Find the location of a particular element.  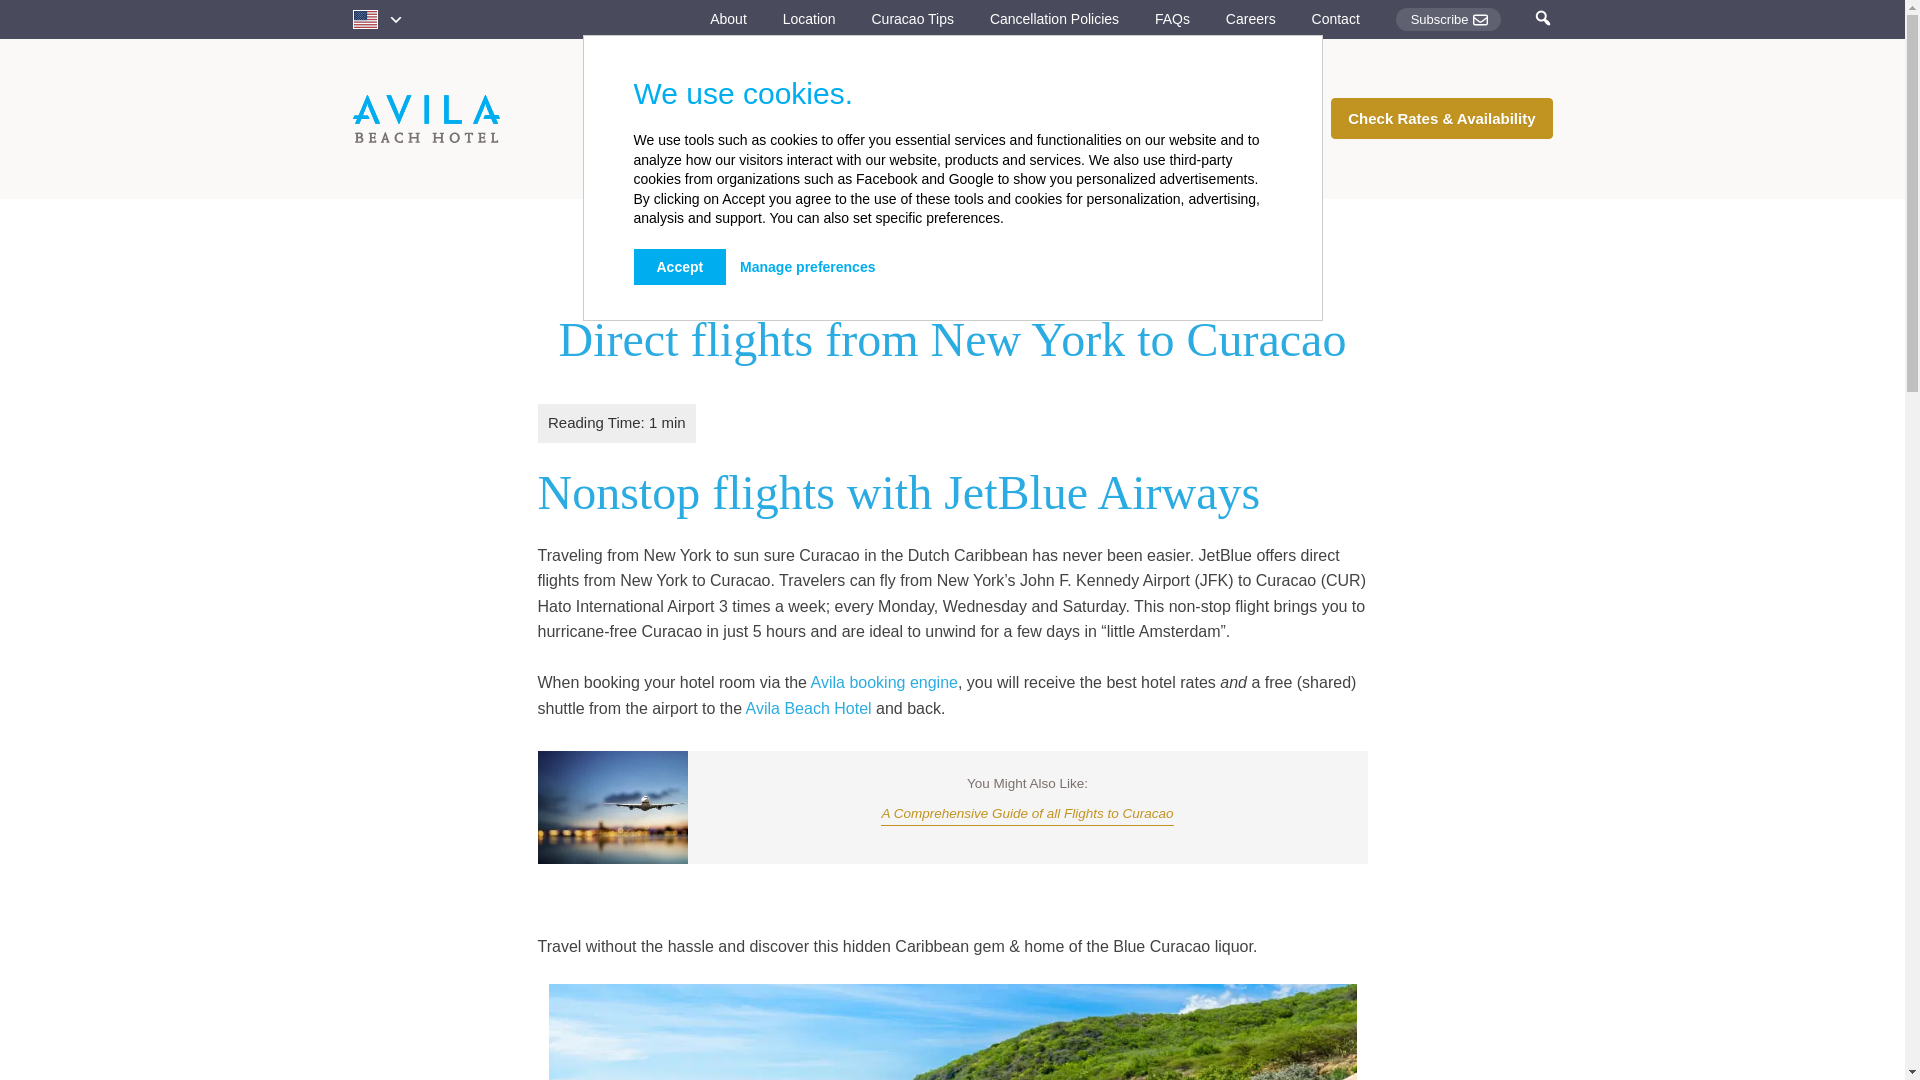

ACCOMMODATIONS is located at coordinates (702, 78).